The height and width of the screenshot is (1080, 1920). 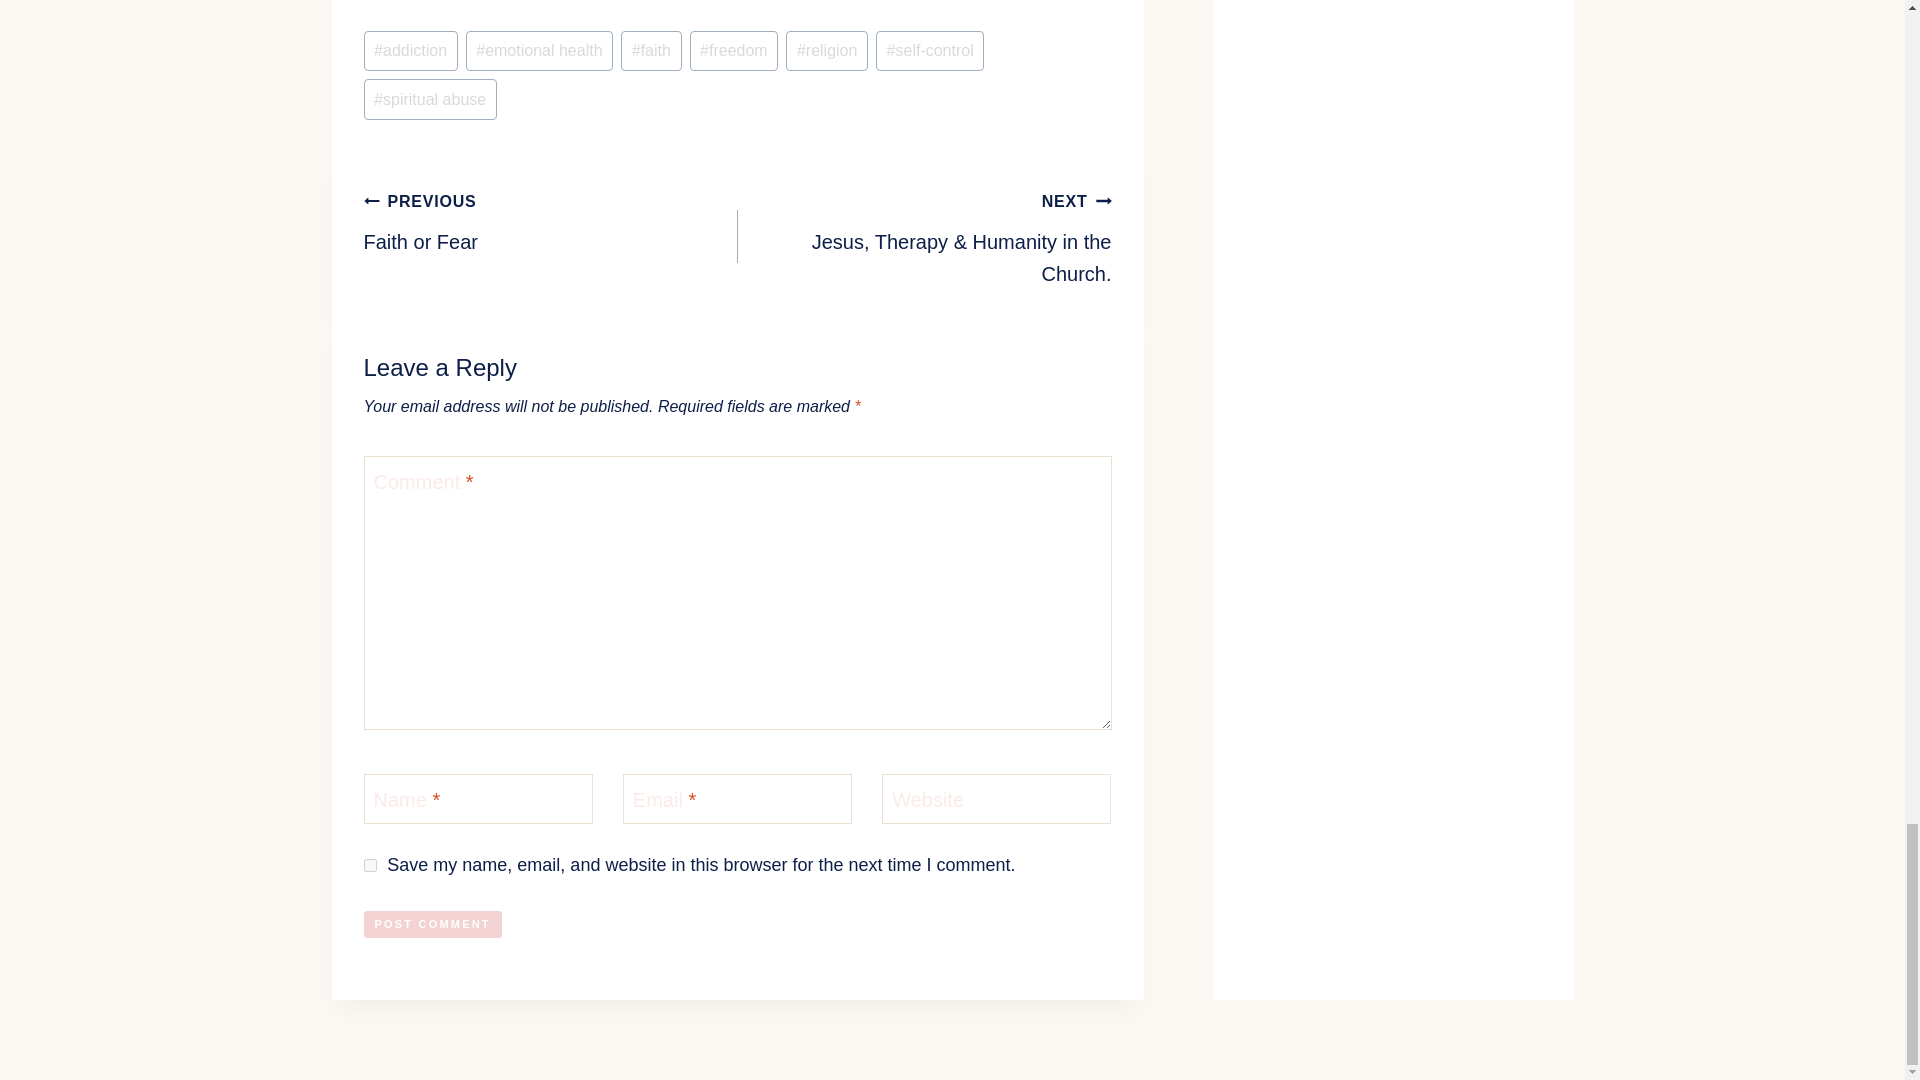 What do you see at coordinates (826, 51) in the screenshot?
I see `Post Comment` at bounding box center [826, 51].